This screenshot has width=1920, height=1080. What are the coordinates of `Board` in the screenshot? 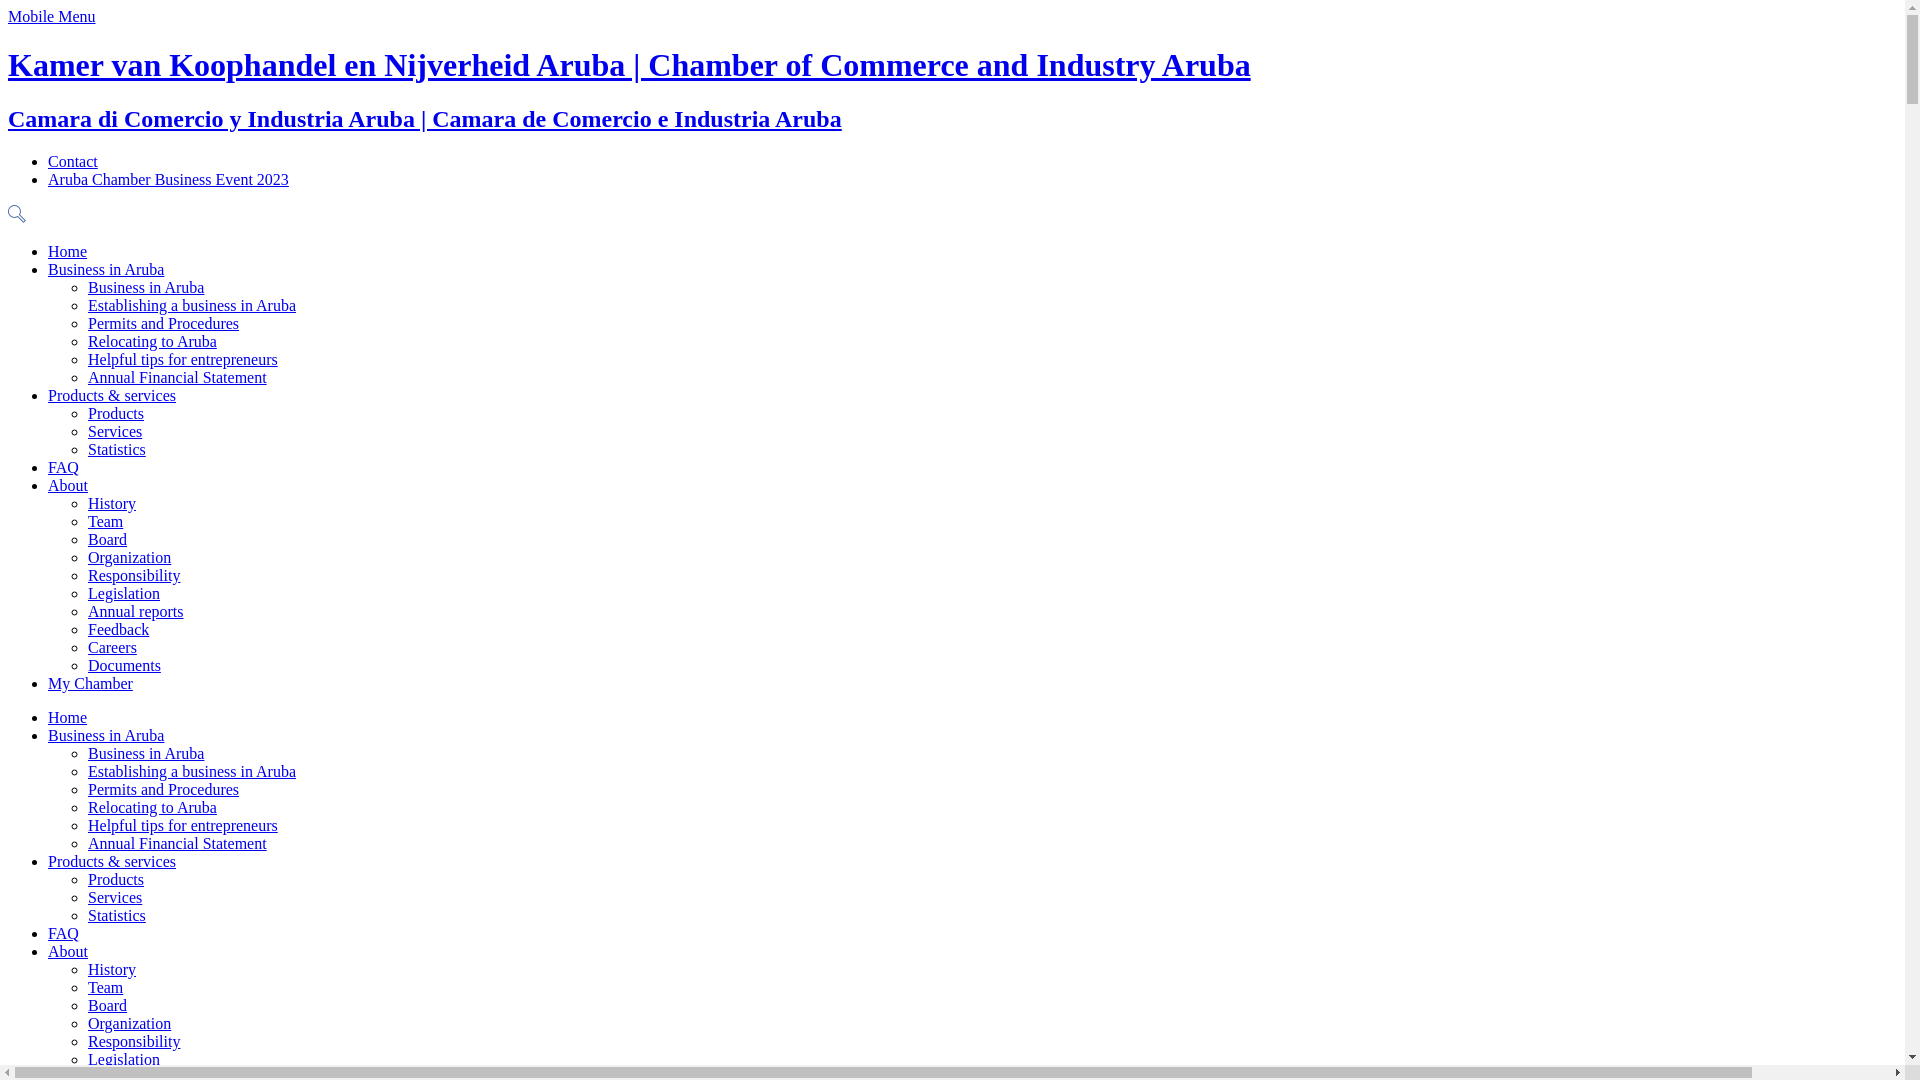 It's located at (108, 540).